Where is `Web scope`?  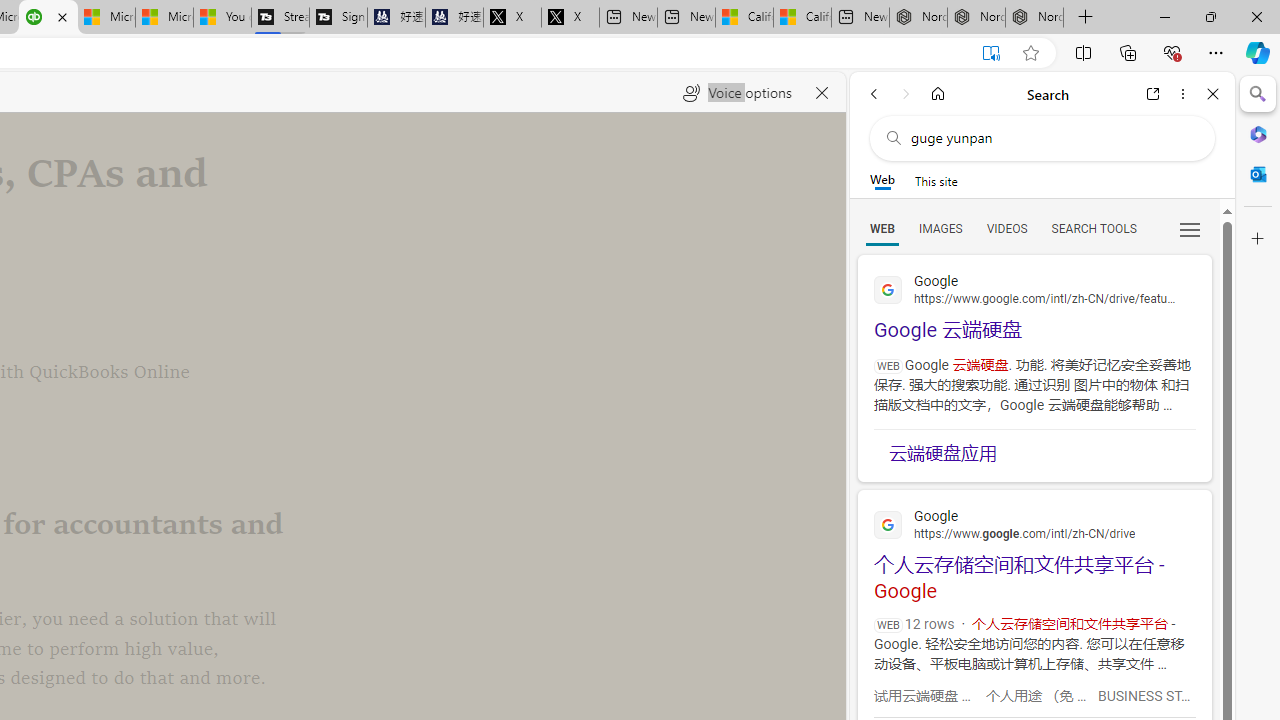
Web scope is located at coordinates (882, 180).